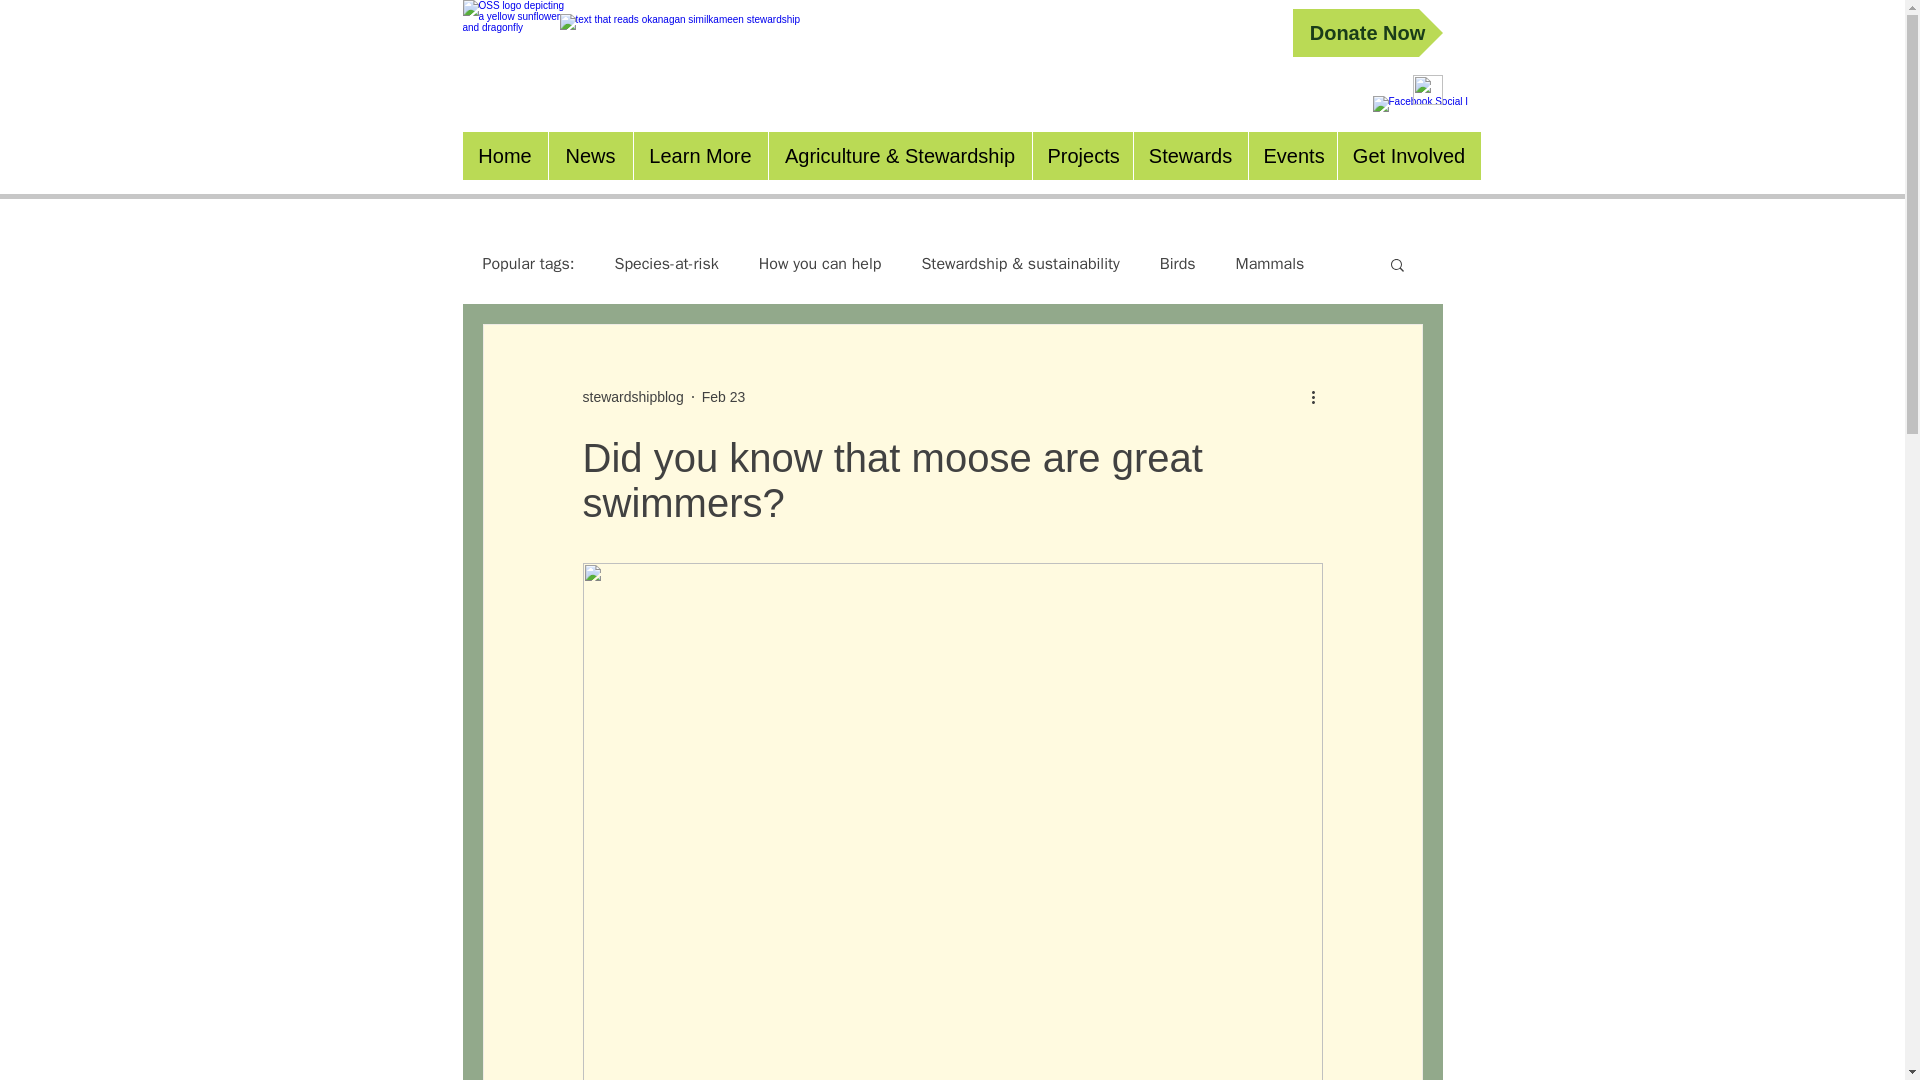 This screenshot has width=1920, height=1080. What do you see at coordinates (504, 156) in the screenshot?
I see `Home` at bounding box center [504, 156].